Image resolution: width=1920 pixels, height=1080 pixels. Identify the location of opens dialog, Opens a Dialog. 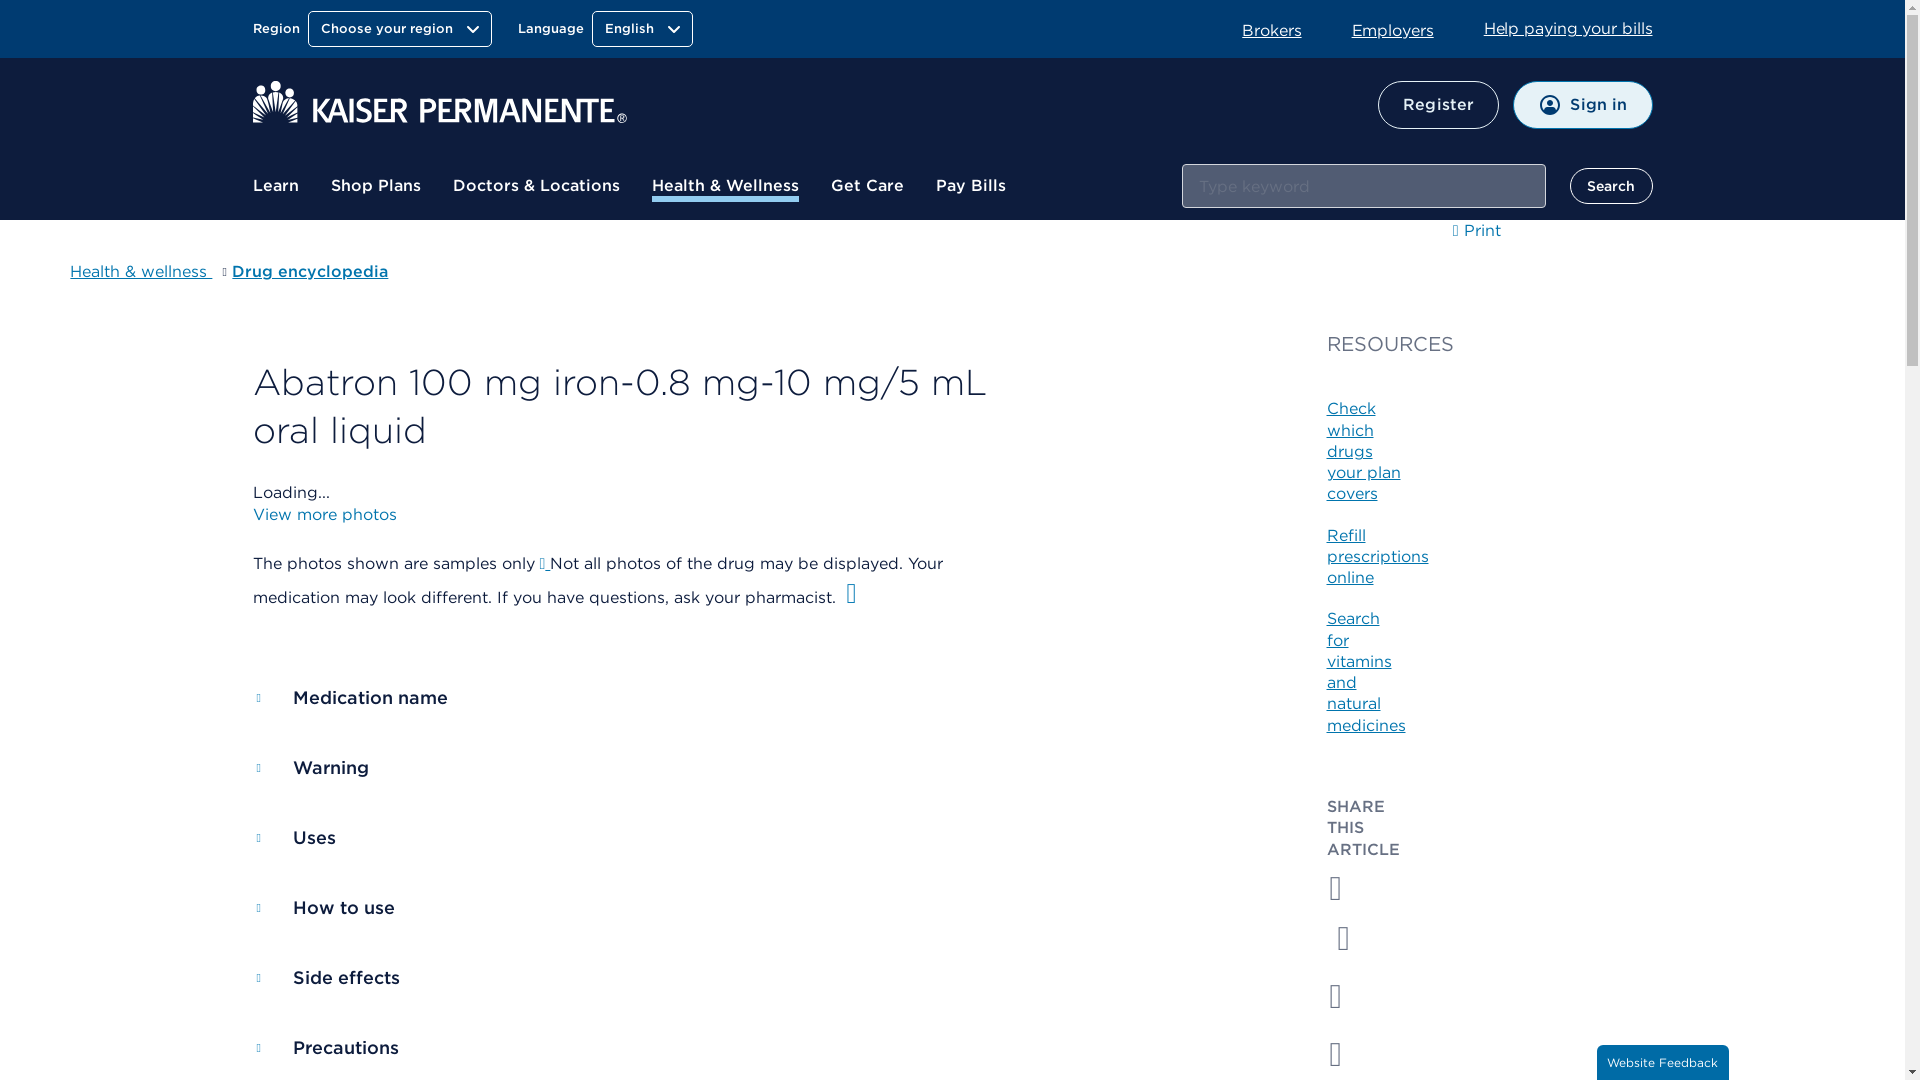
(323, 514).